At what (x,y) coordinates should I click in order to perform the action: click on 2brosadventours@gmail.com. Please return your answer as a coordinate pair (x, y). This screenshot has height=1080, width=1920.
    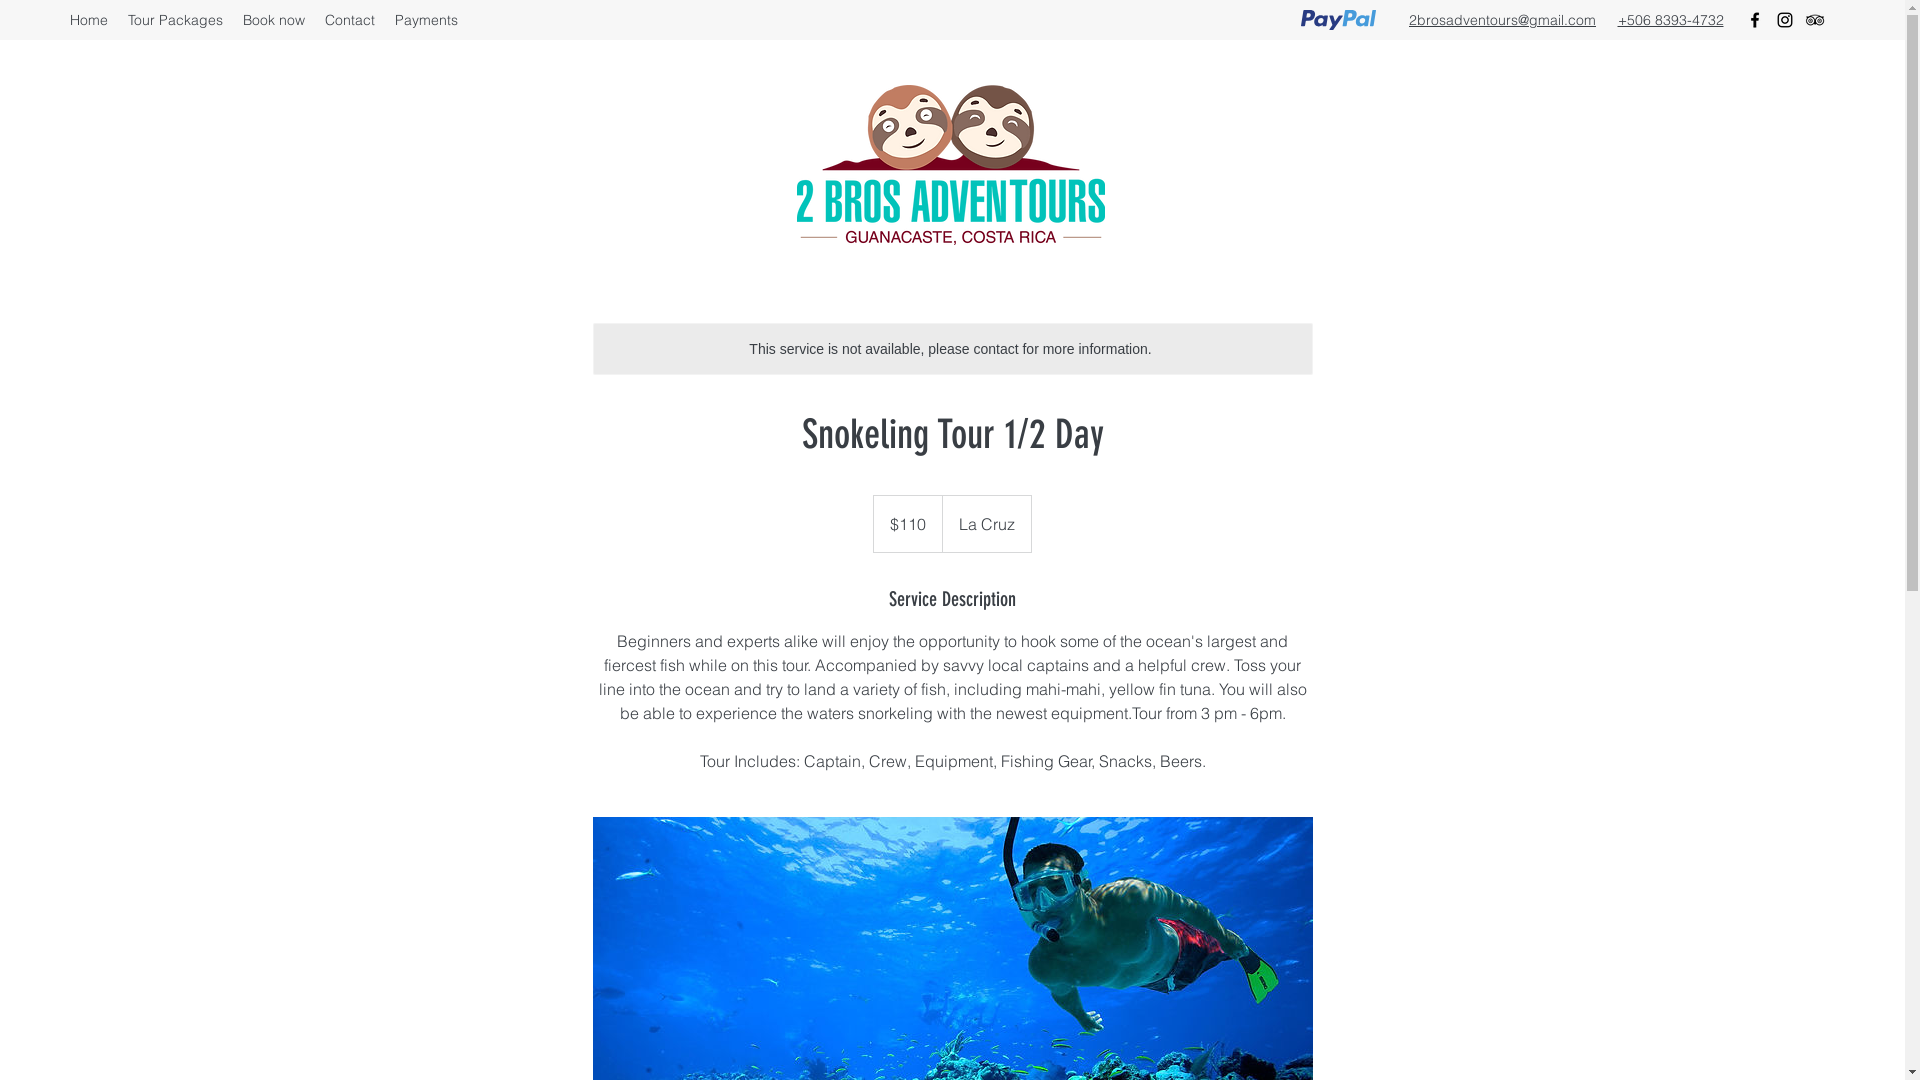
    Looking at the image, I should click on (1502, 20).